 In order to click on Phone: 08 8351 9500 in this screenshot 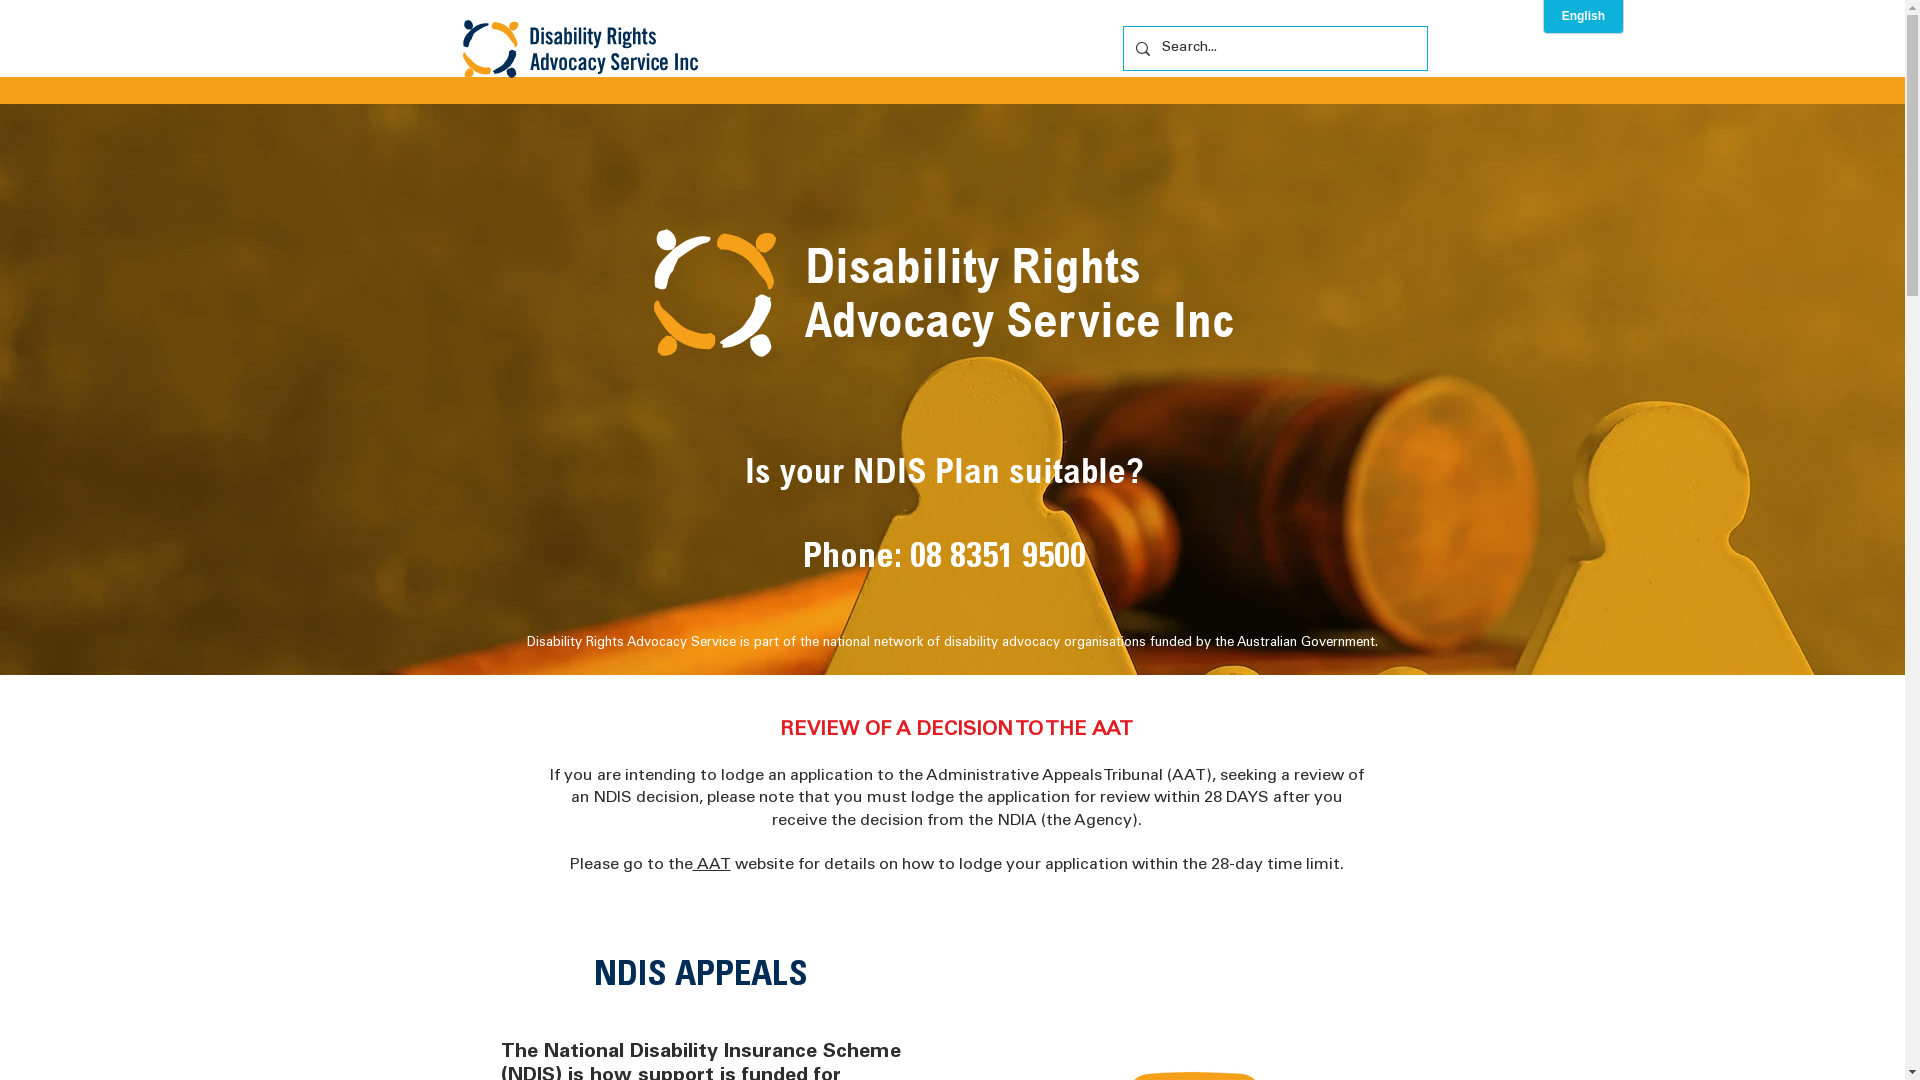, I will do `click(944, 554)`.